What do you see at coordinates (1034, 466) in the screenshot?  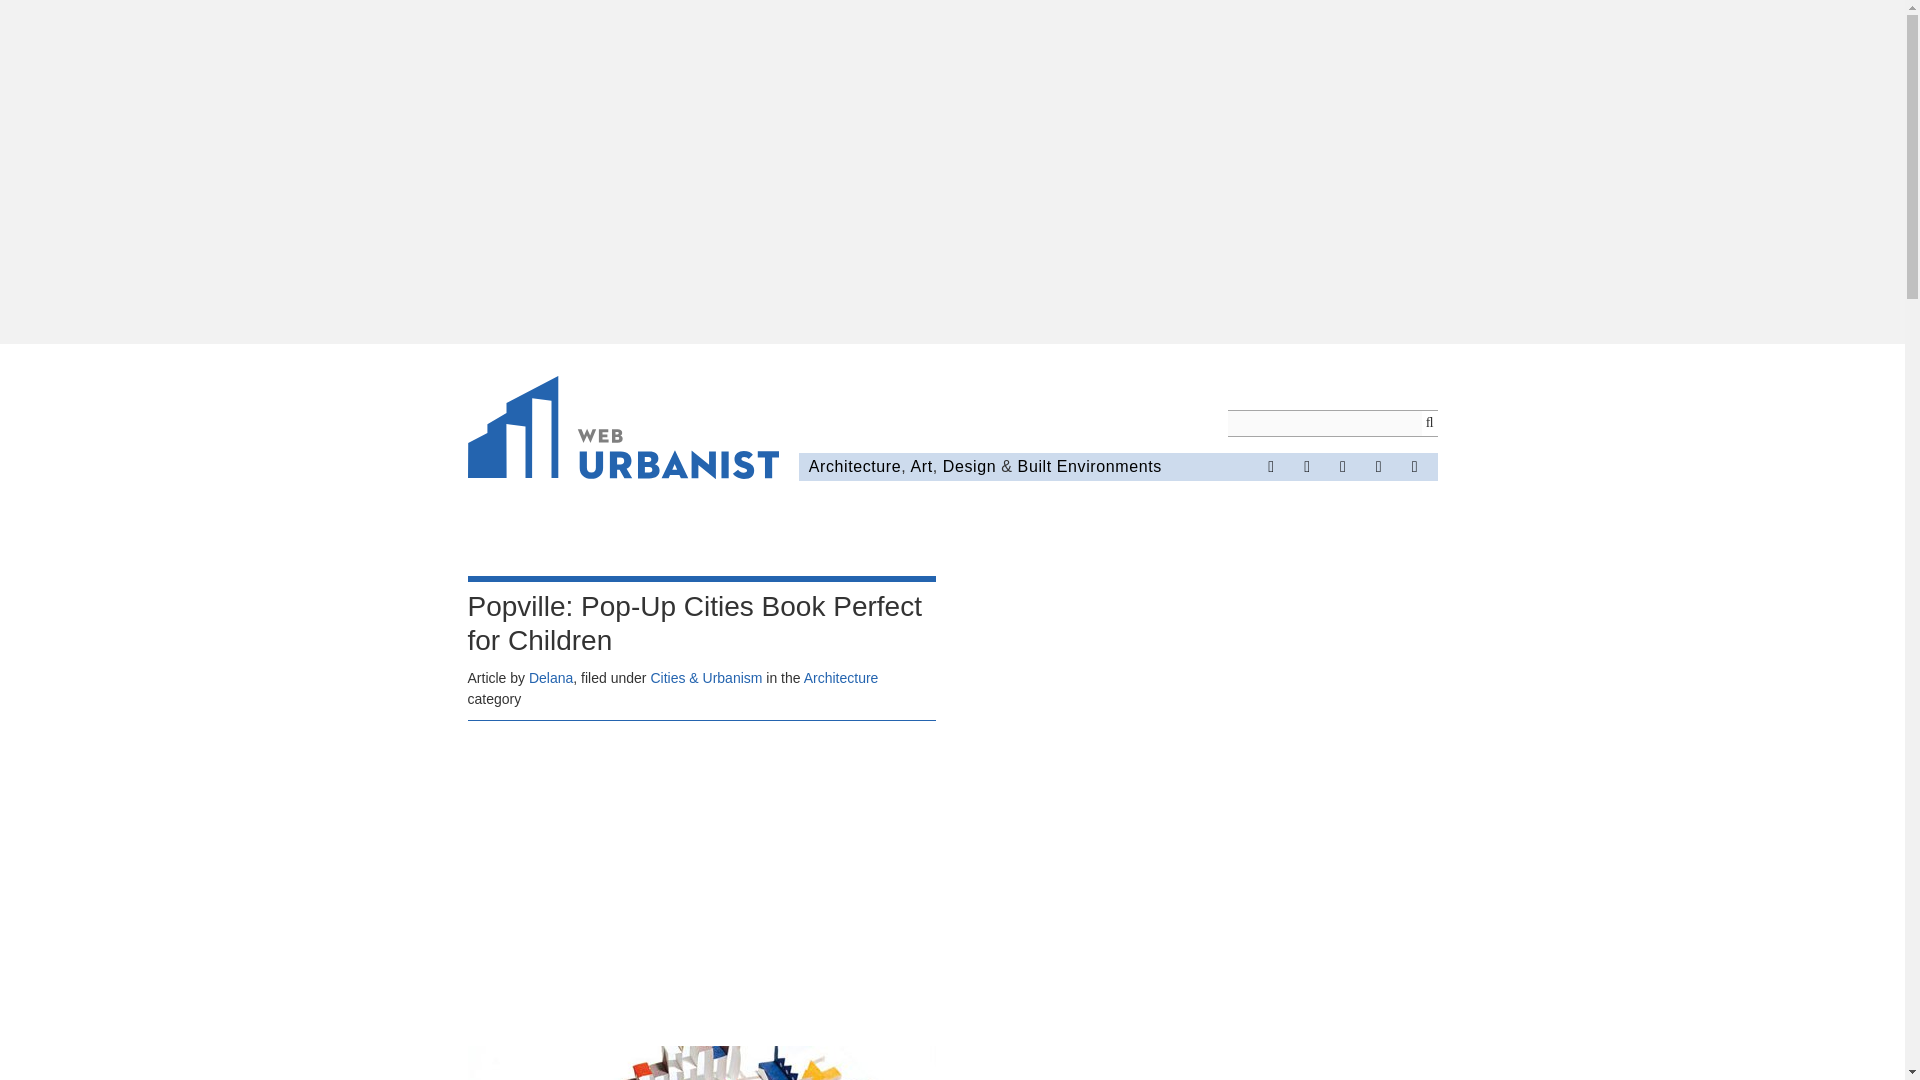 I see `Built` at bounding box center [1034, 466].